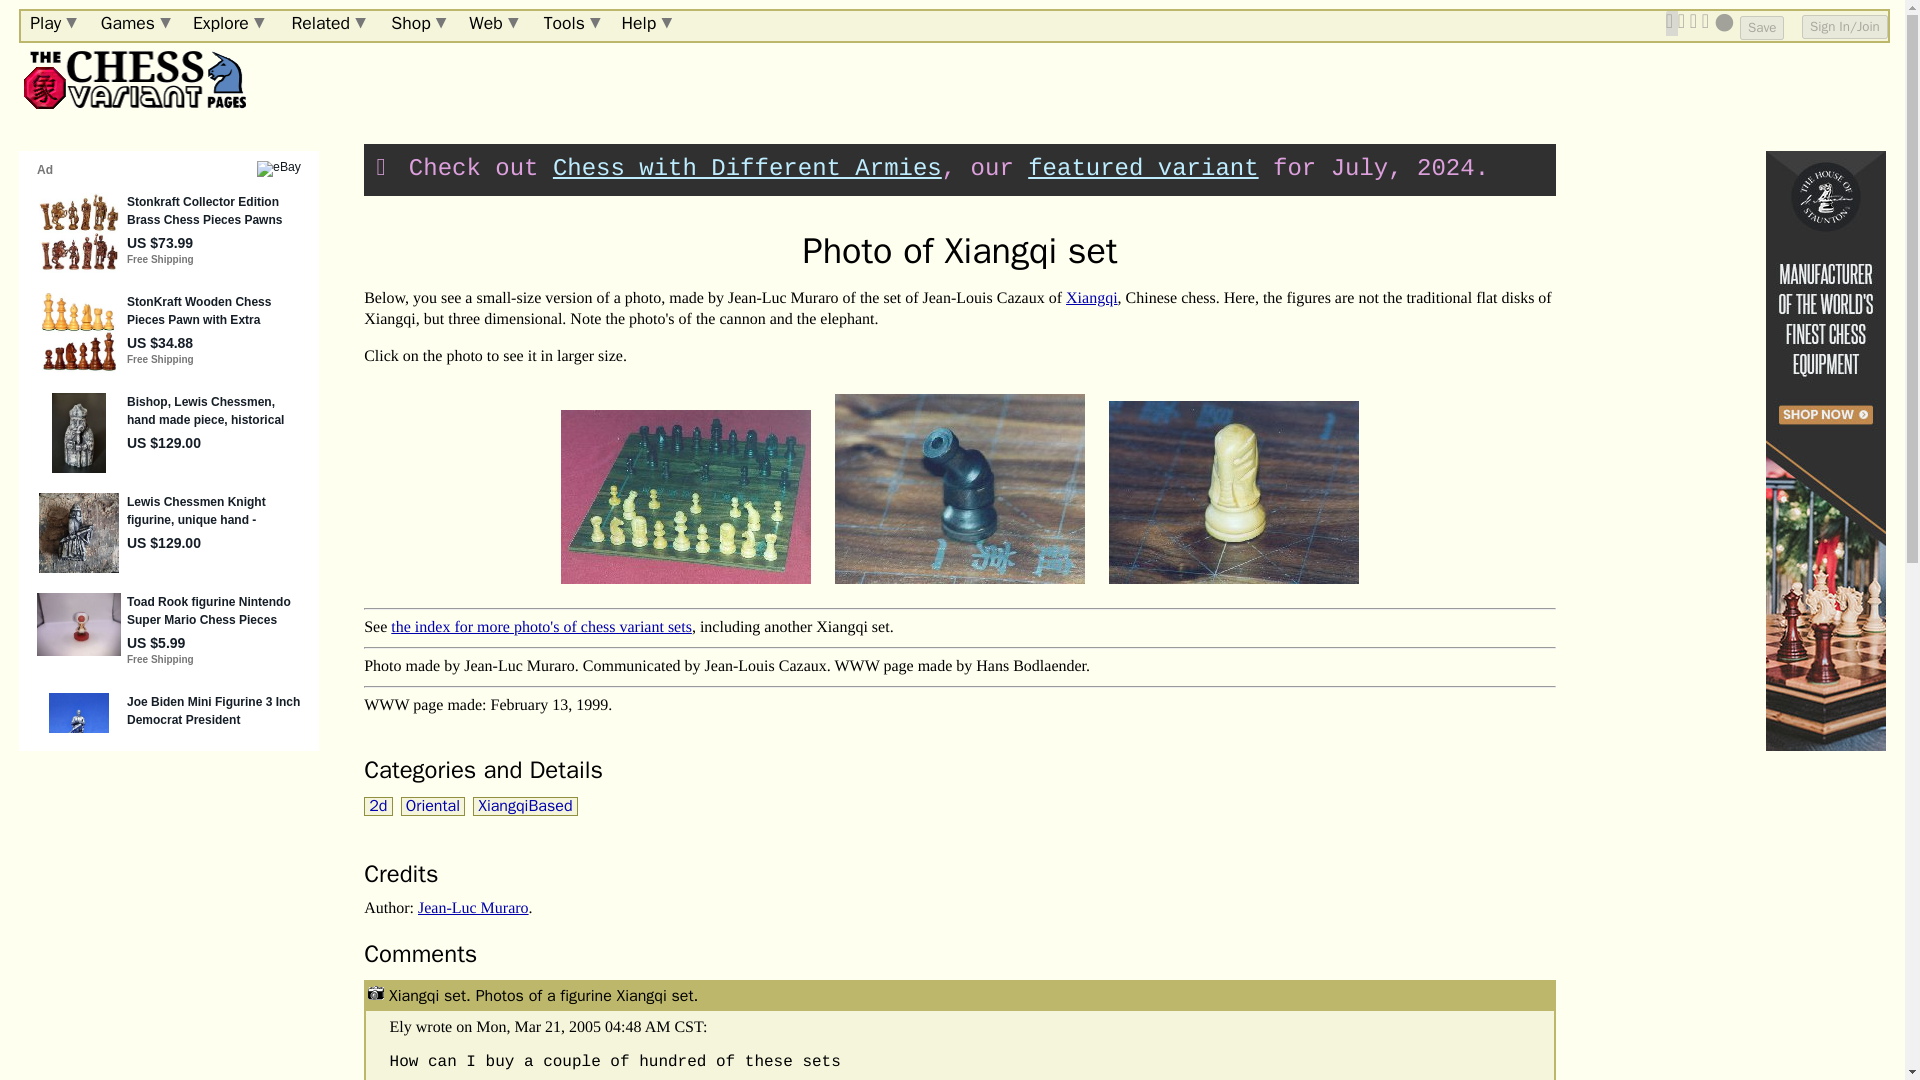 The image size is (1920, 1080). What do you see at coordinates (1761, 28) in the screenshot?
I see `Save` at bounding box center [1761, 28].